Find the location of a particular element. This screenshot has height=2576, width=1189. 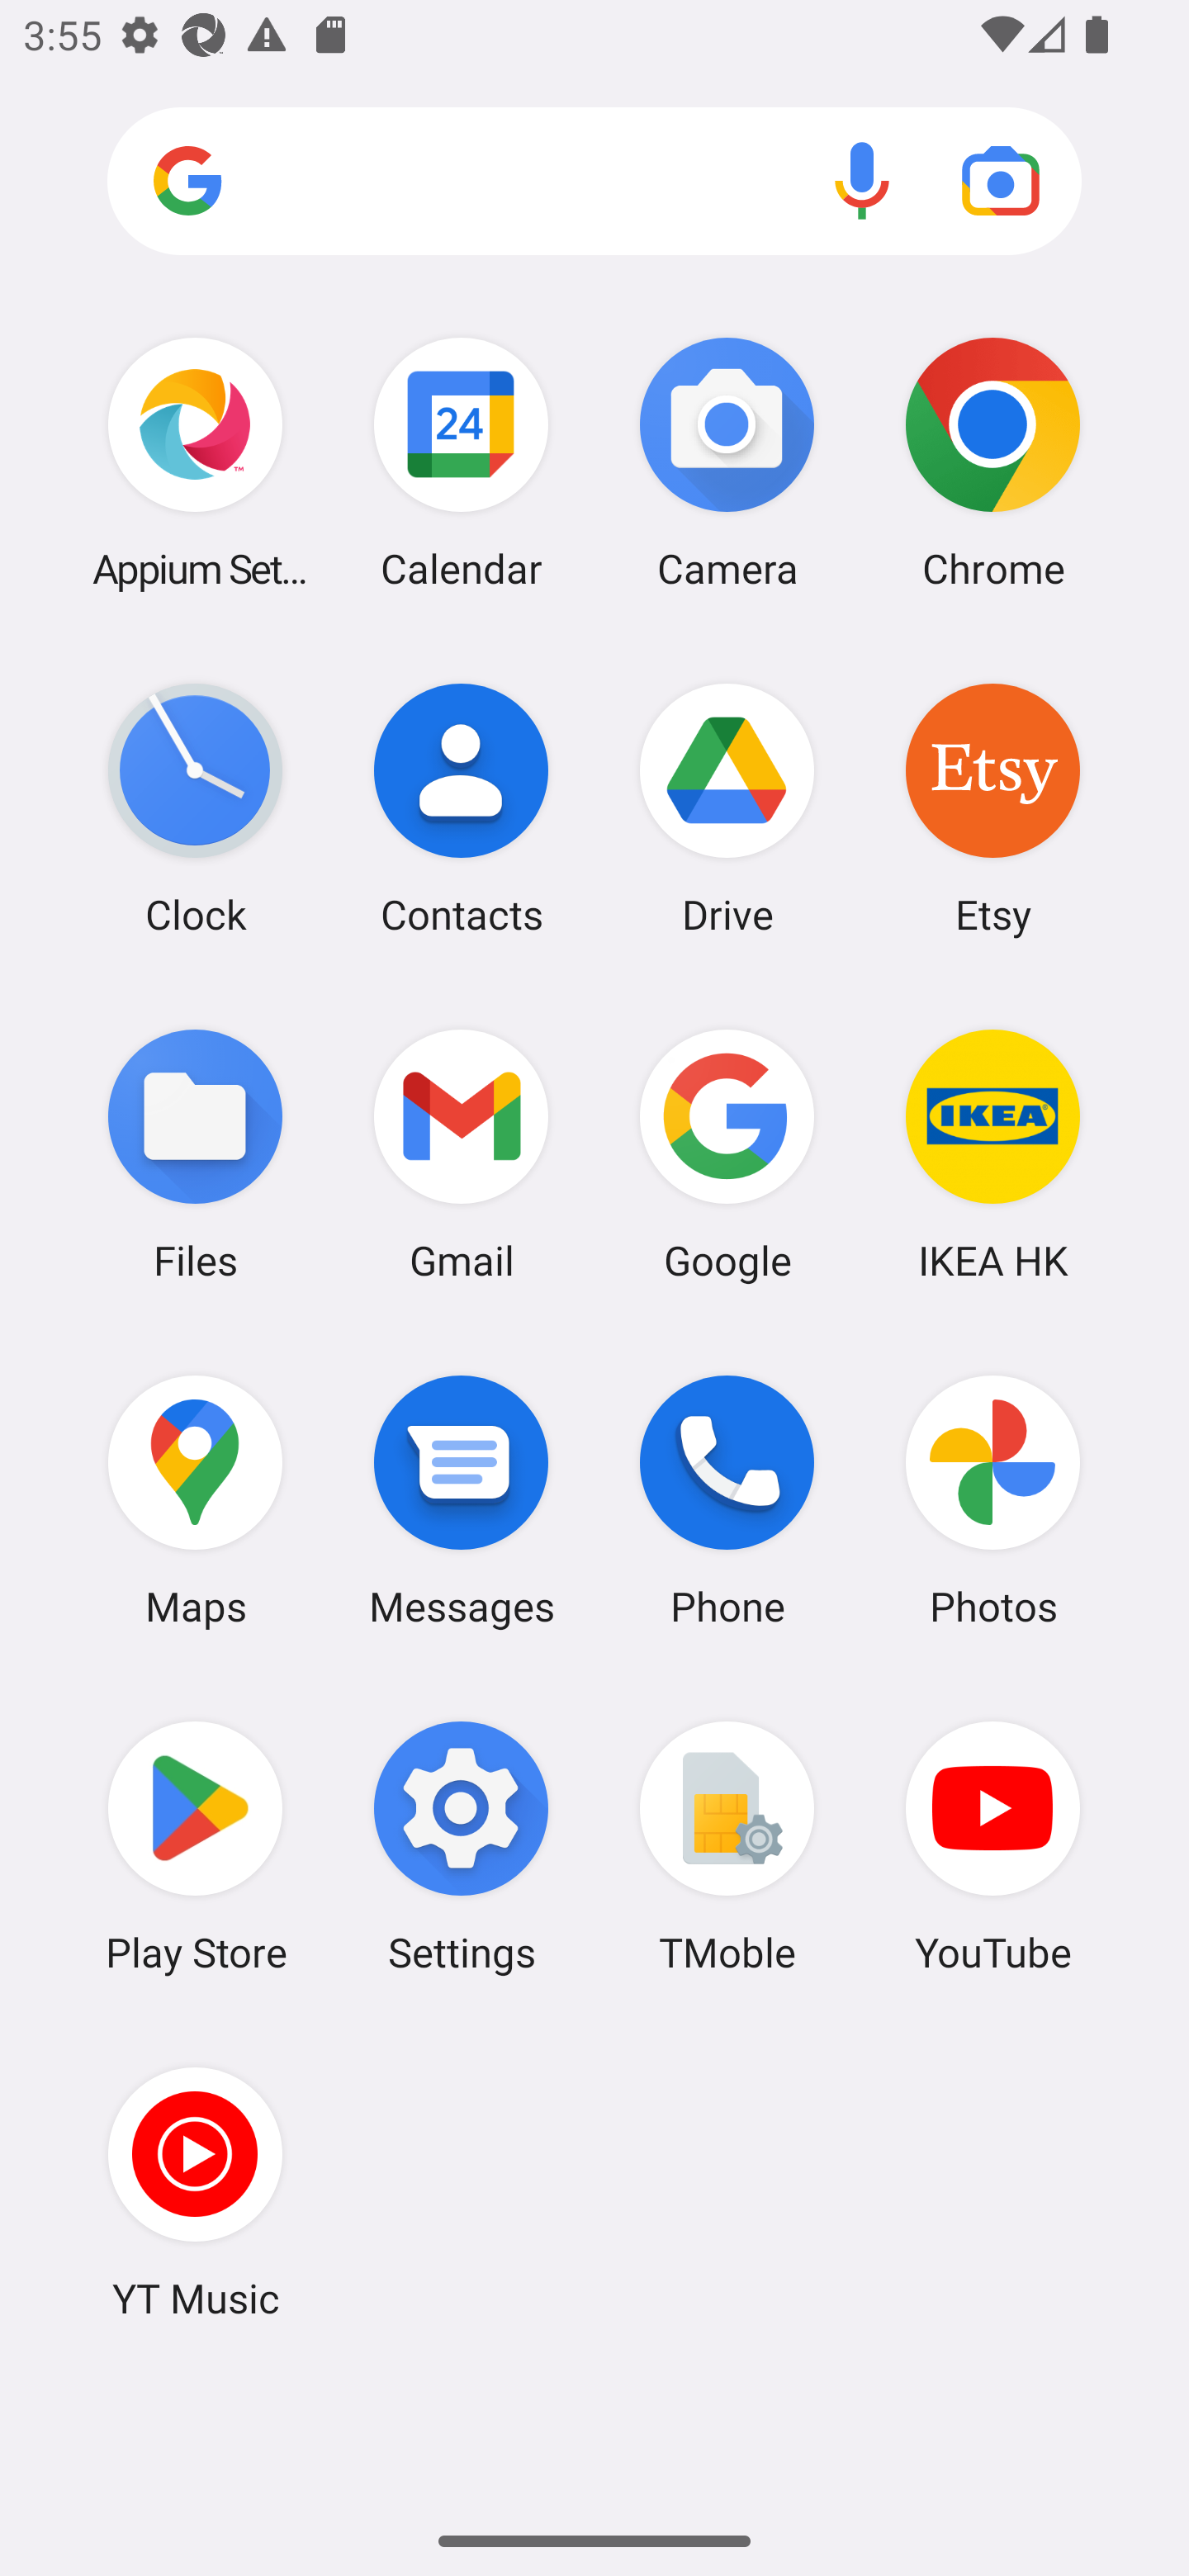

Search apps, web and more is located at coordinates (594, 182).